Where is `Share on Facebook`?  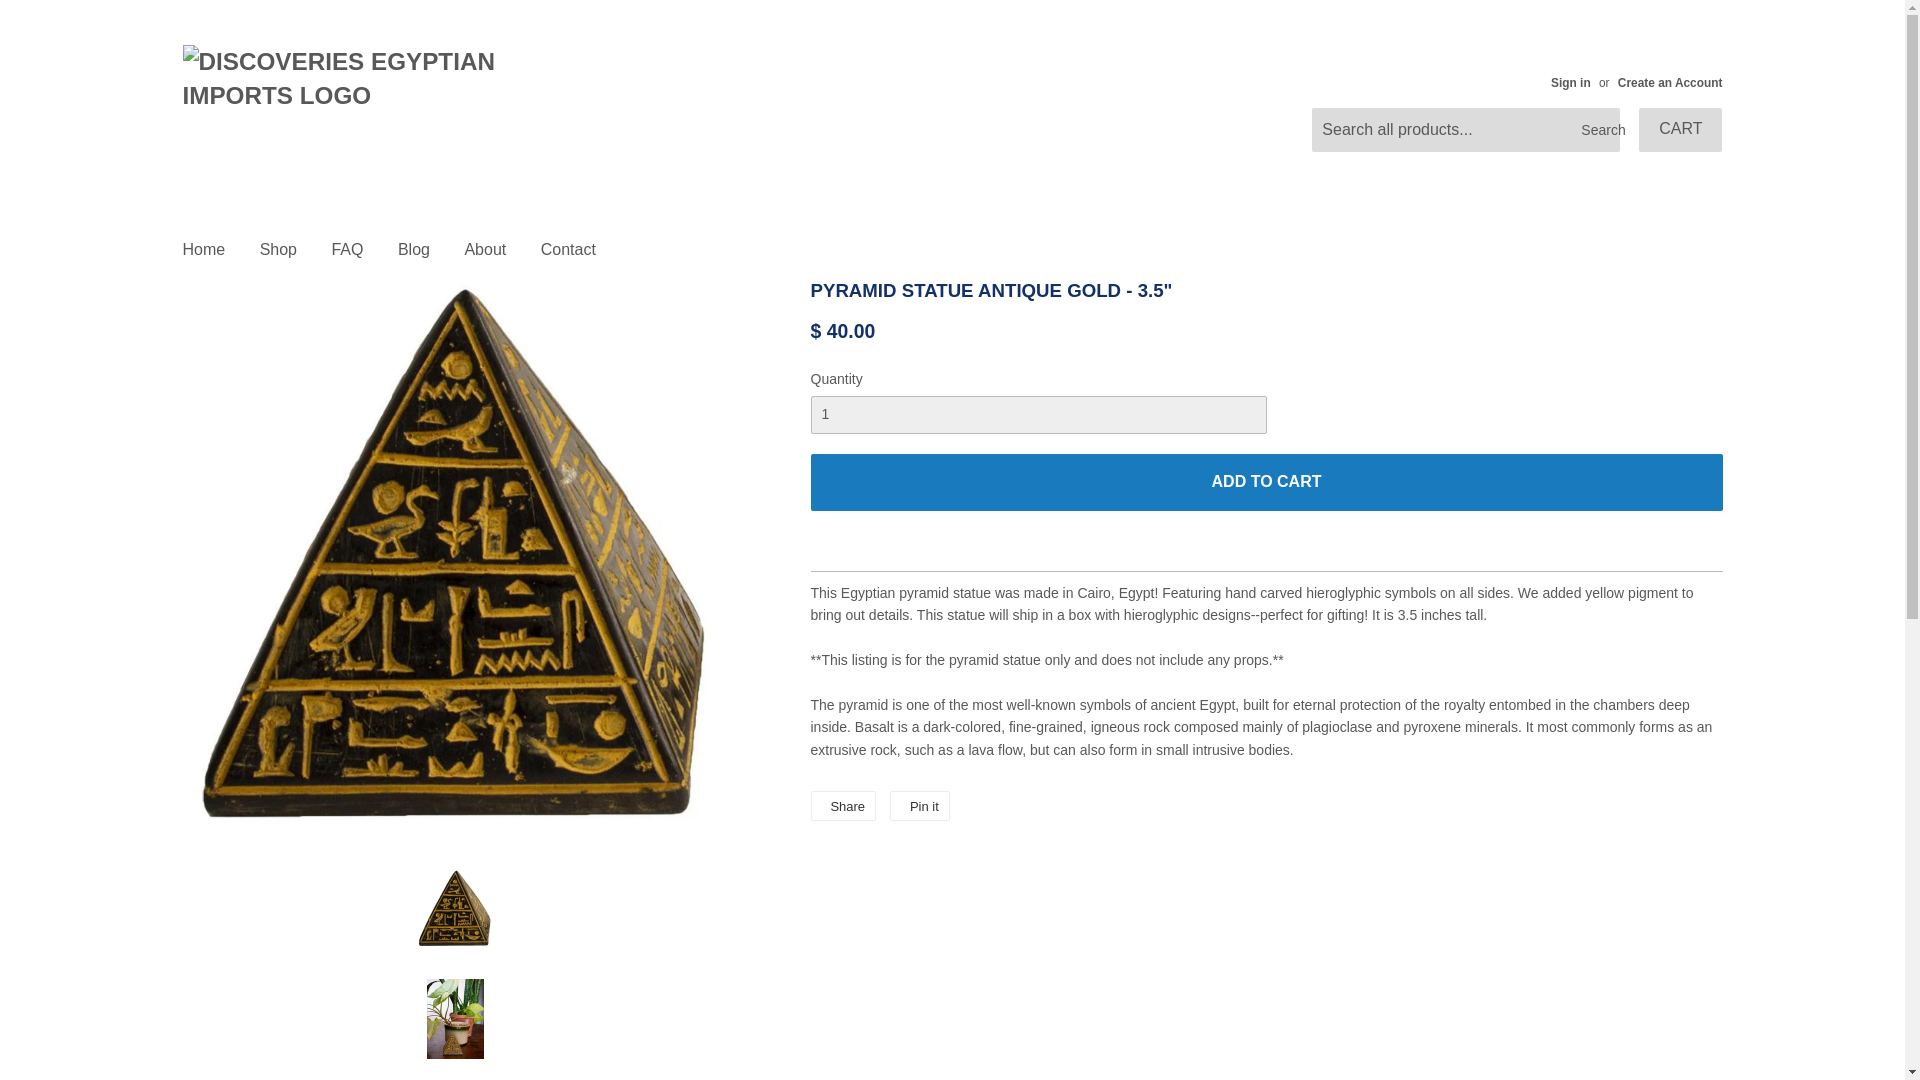
Share on Facebook is located at coordinates (842, 805).